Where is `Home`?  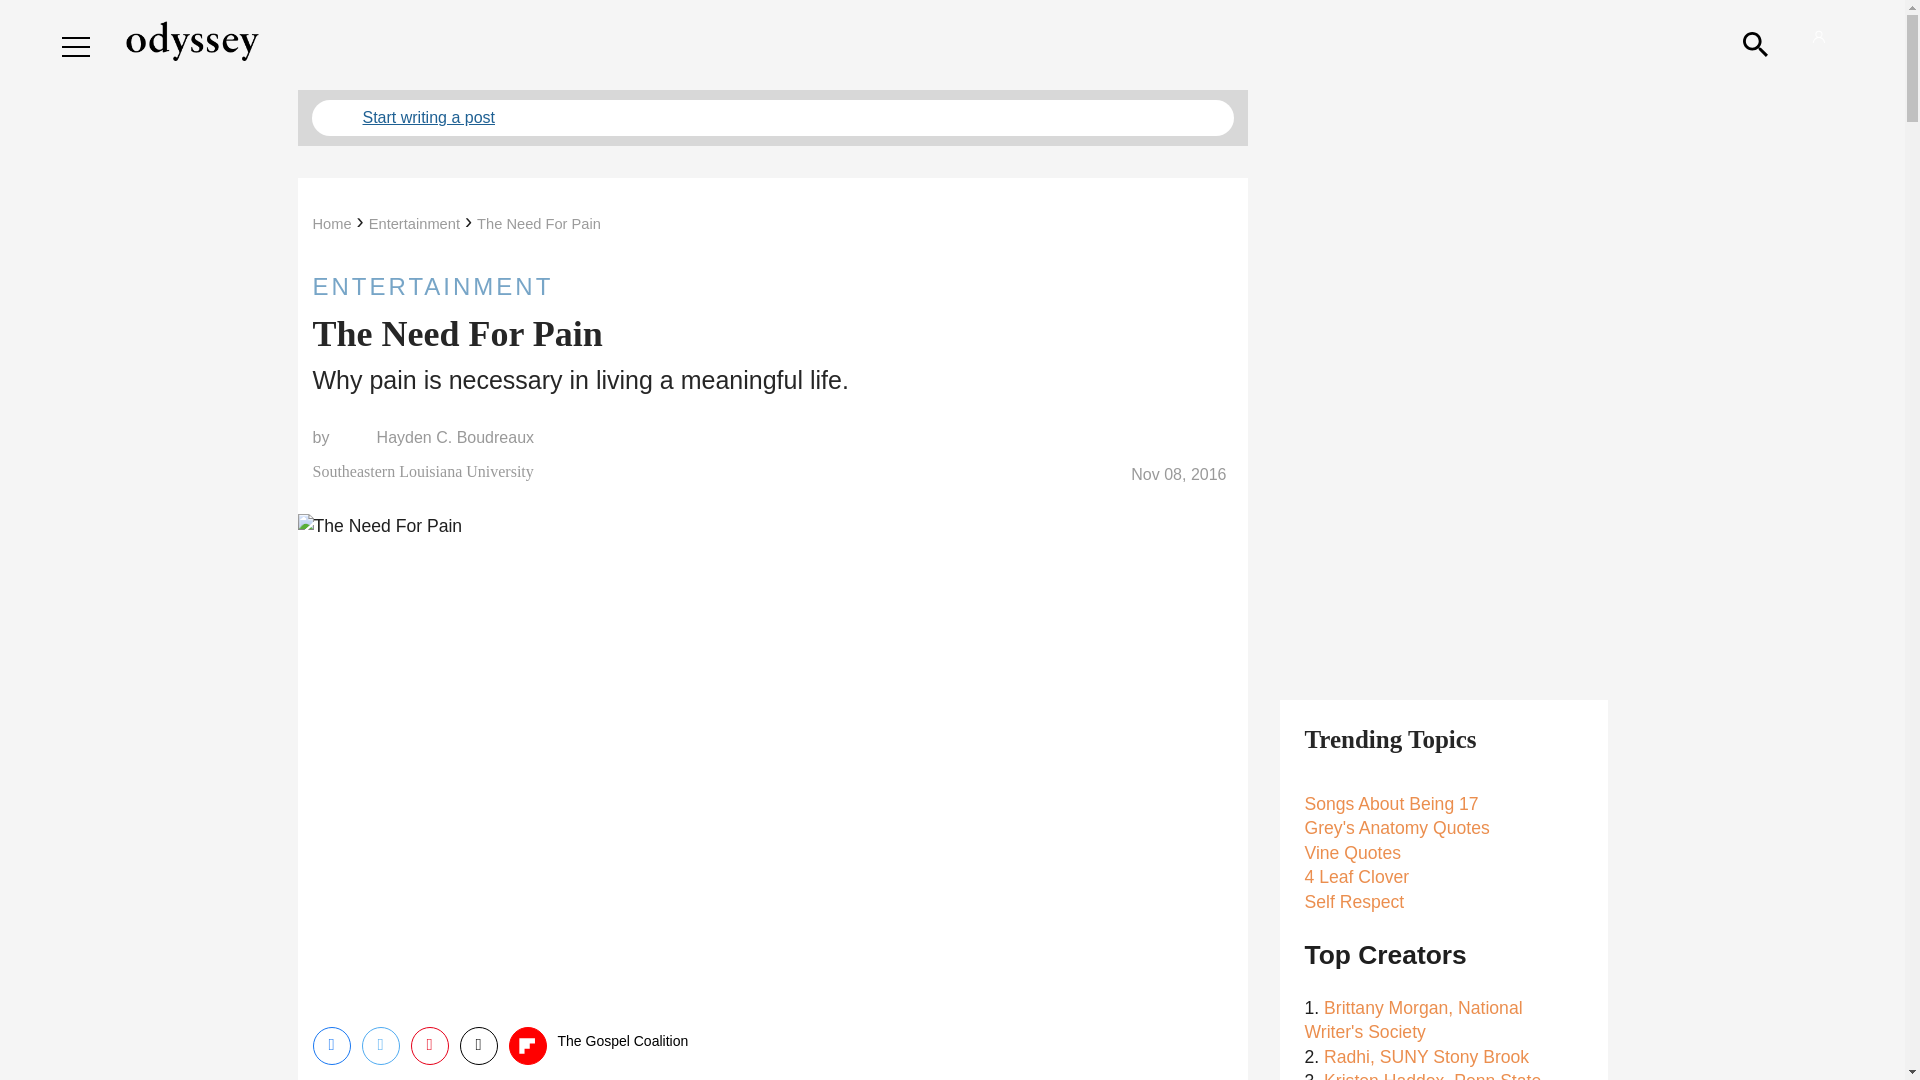
Home is located at coordinates (331, 224).